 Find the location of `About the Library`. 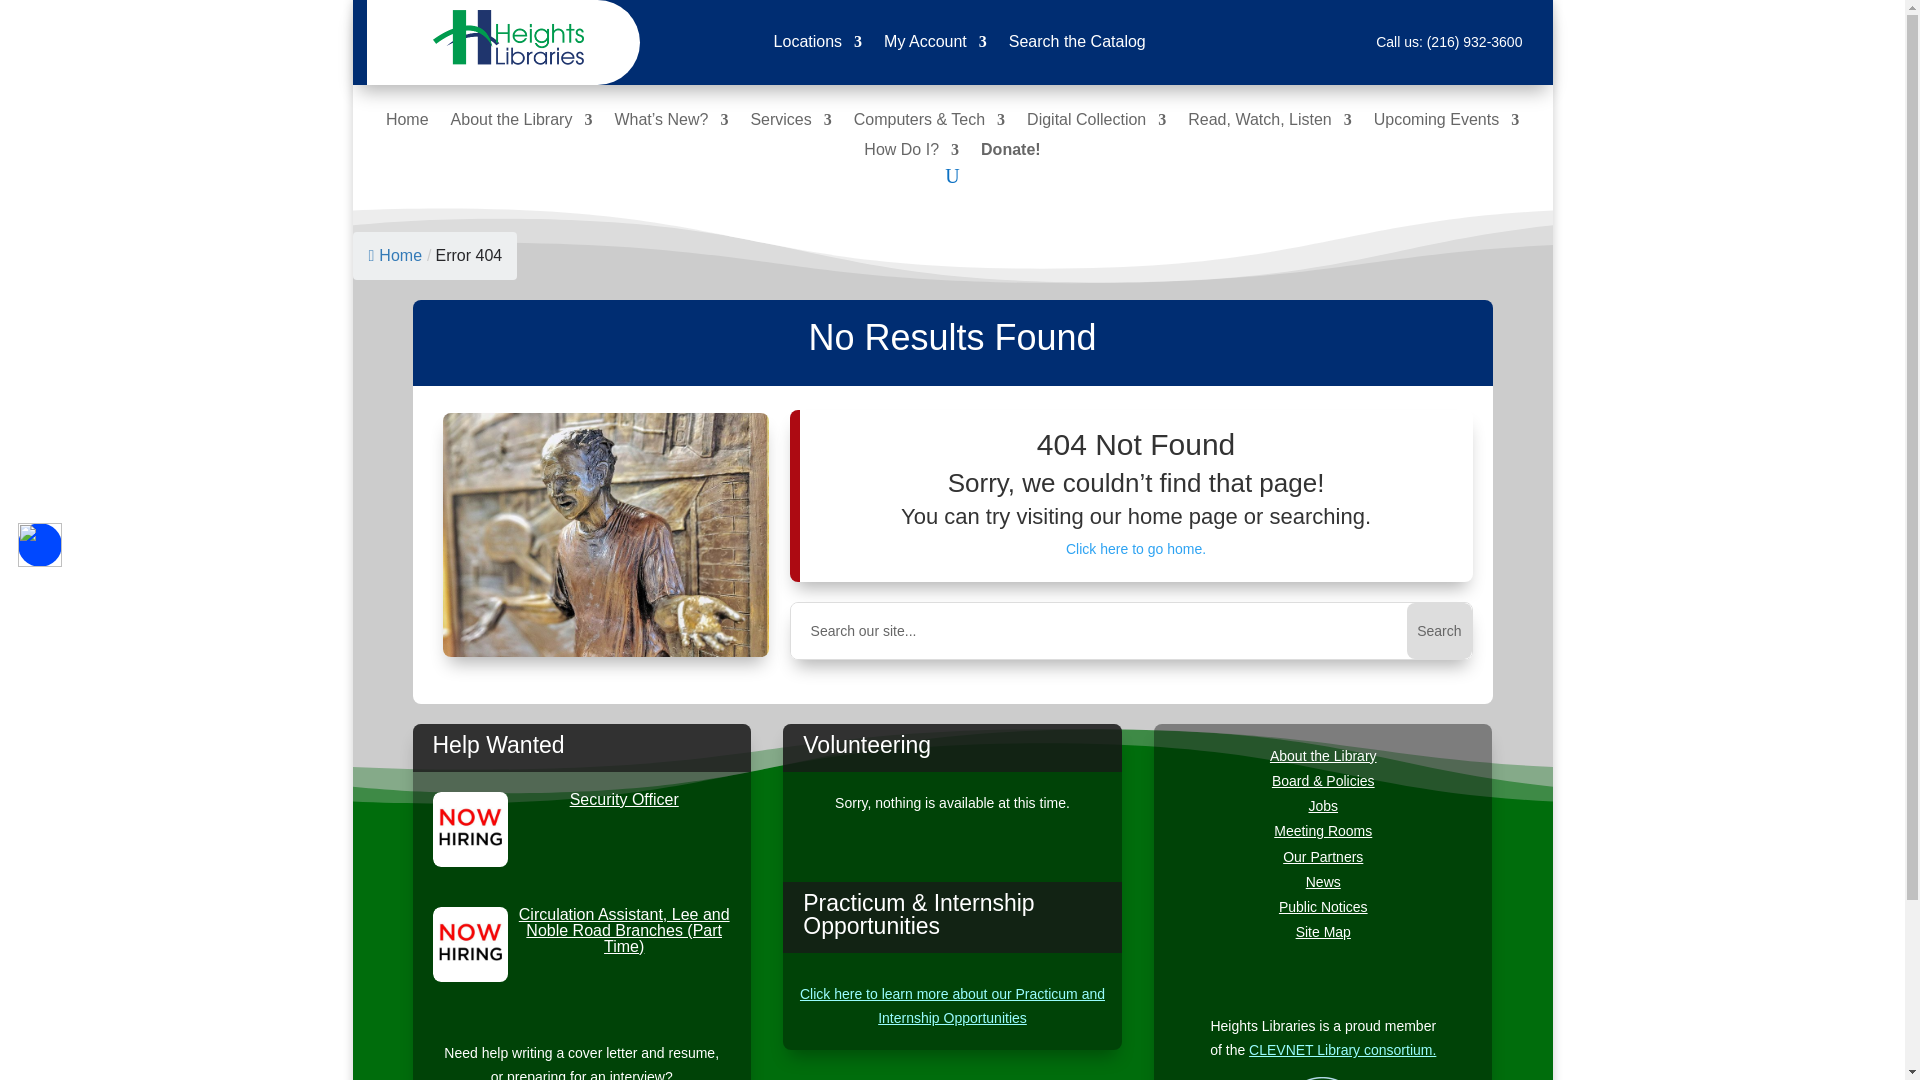

About the Library is located at coordinates (522, 124).